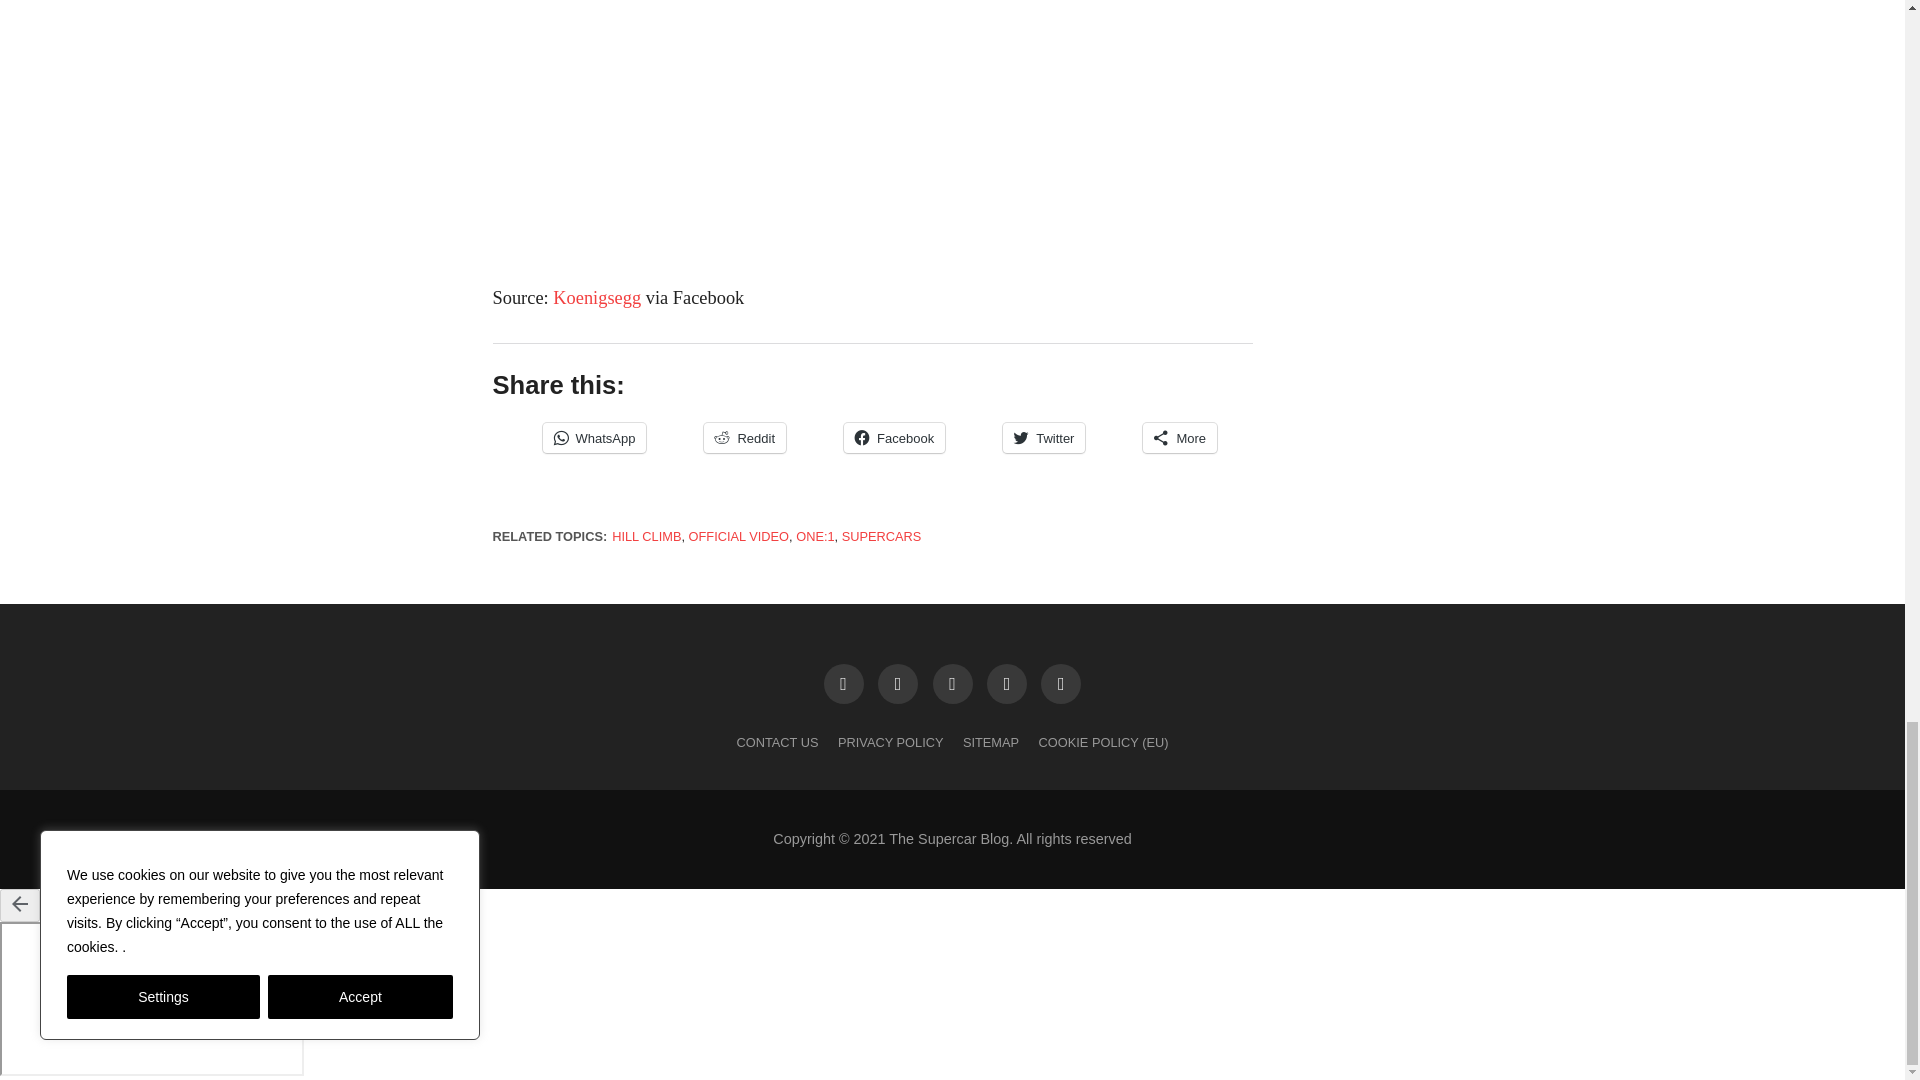 Image resolution: width=1920 pixels, height=1080 pixels. I want to click on Click to share on Facebook, so click(894, 438).